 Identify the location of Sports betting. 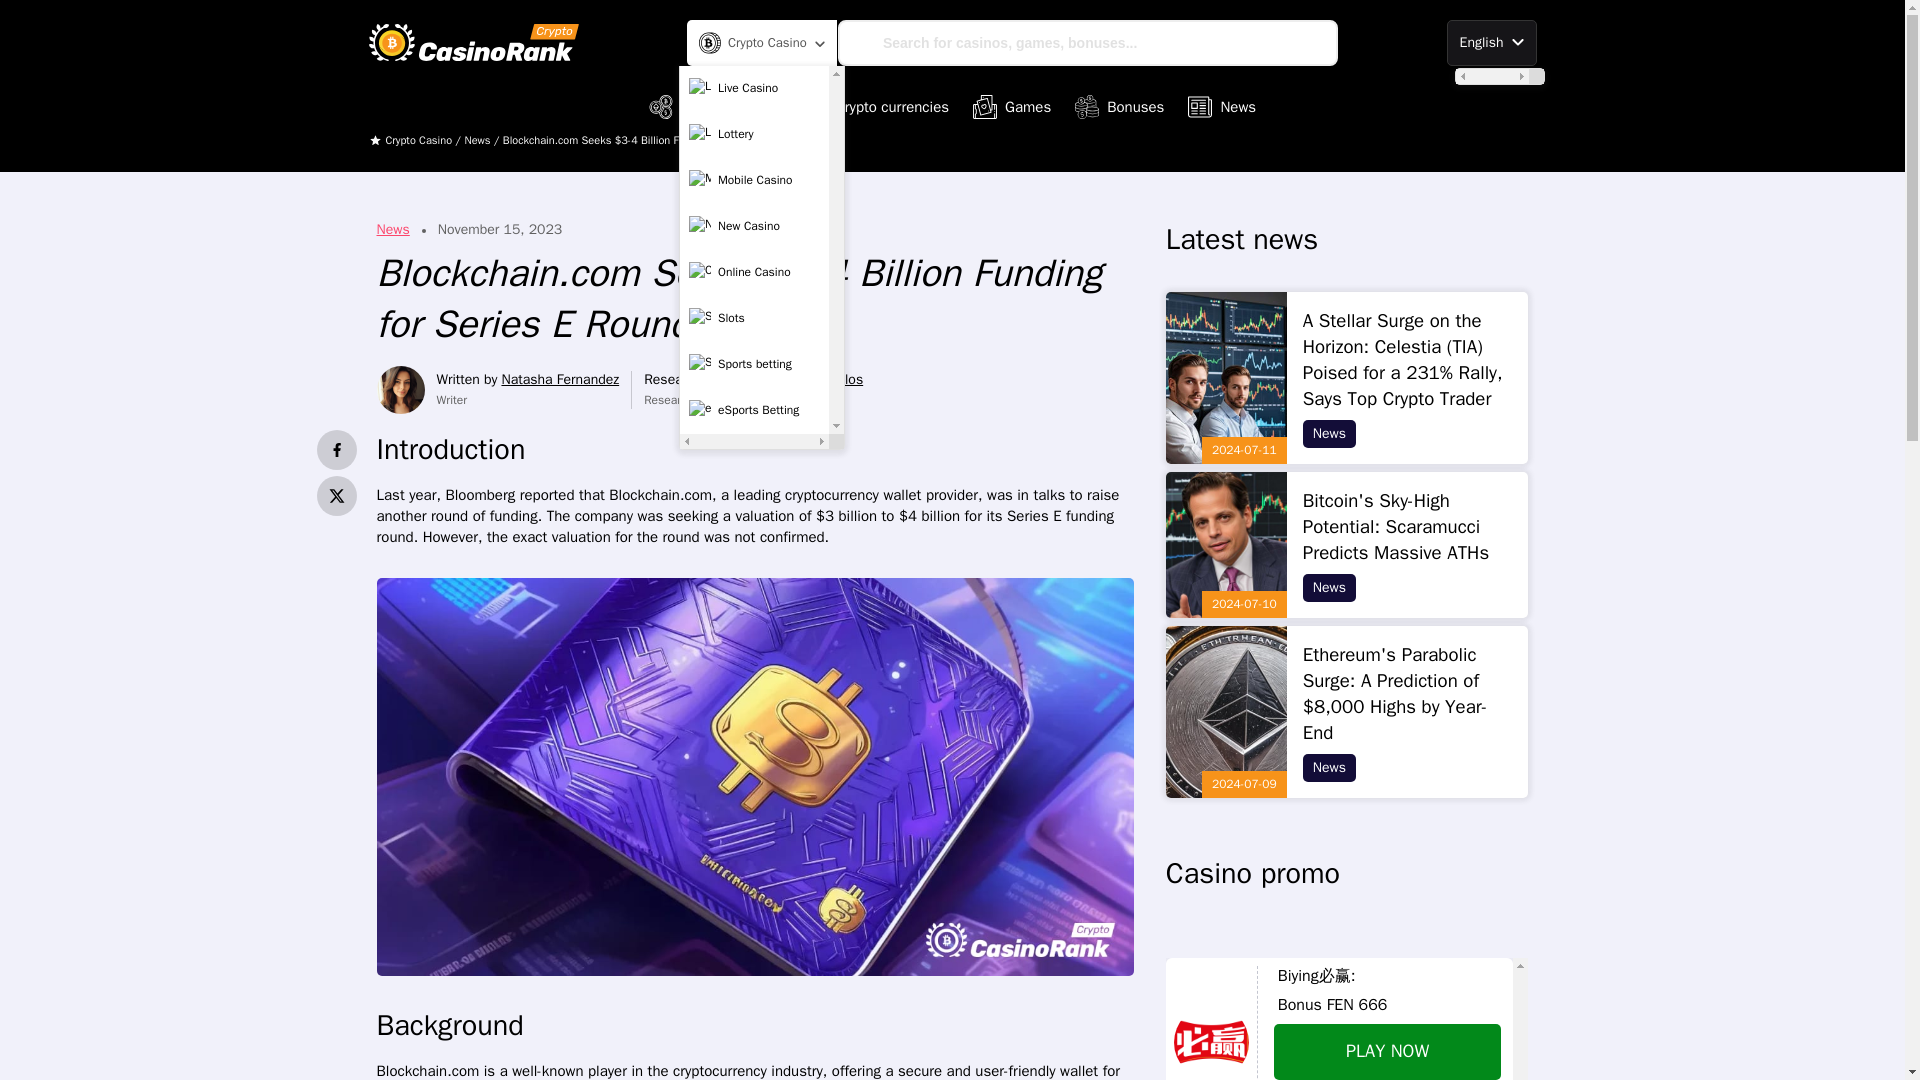
(754, 364).